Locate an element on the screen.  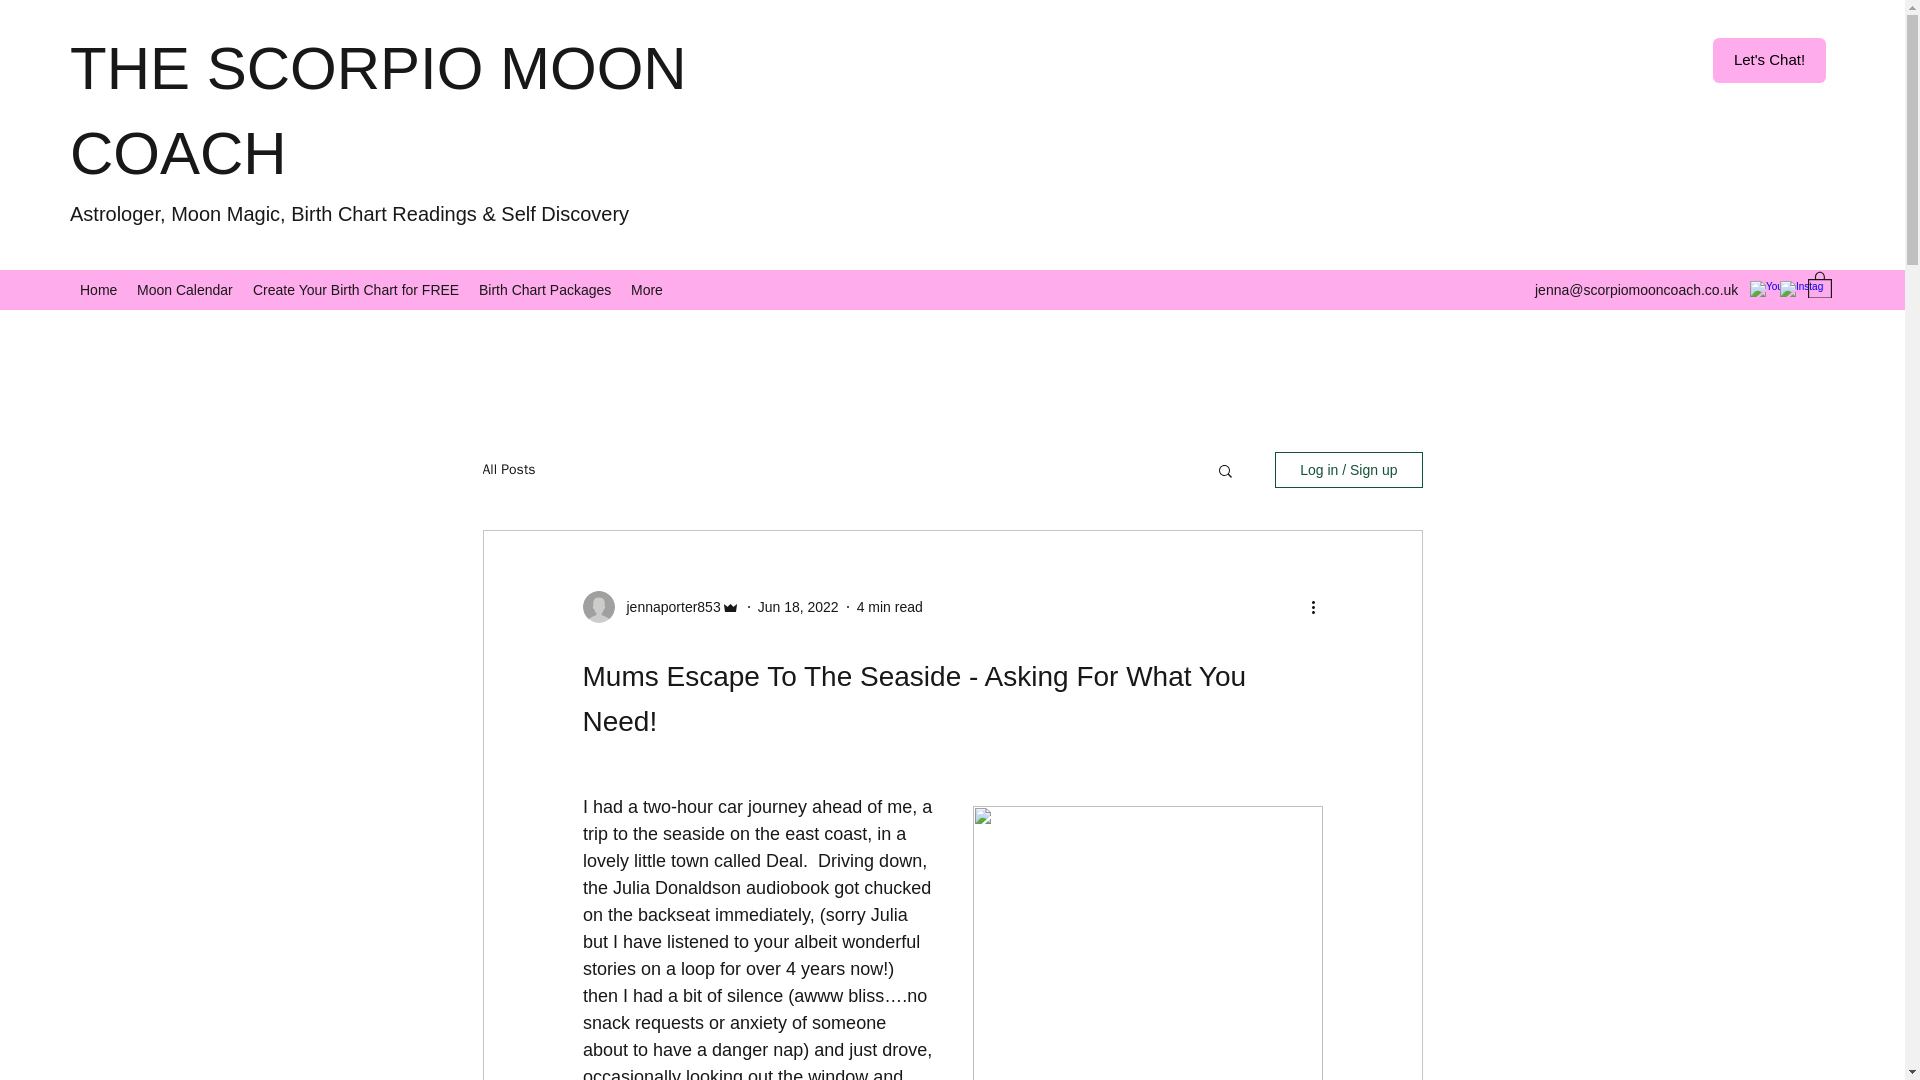
Jun 18, 2022 is located at coordinates (798, 606).